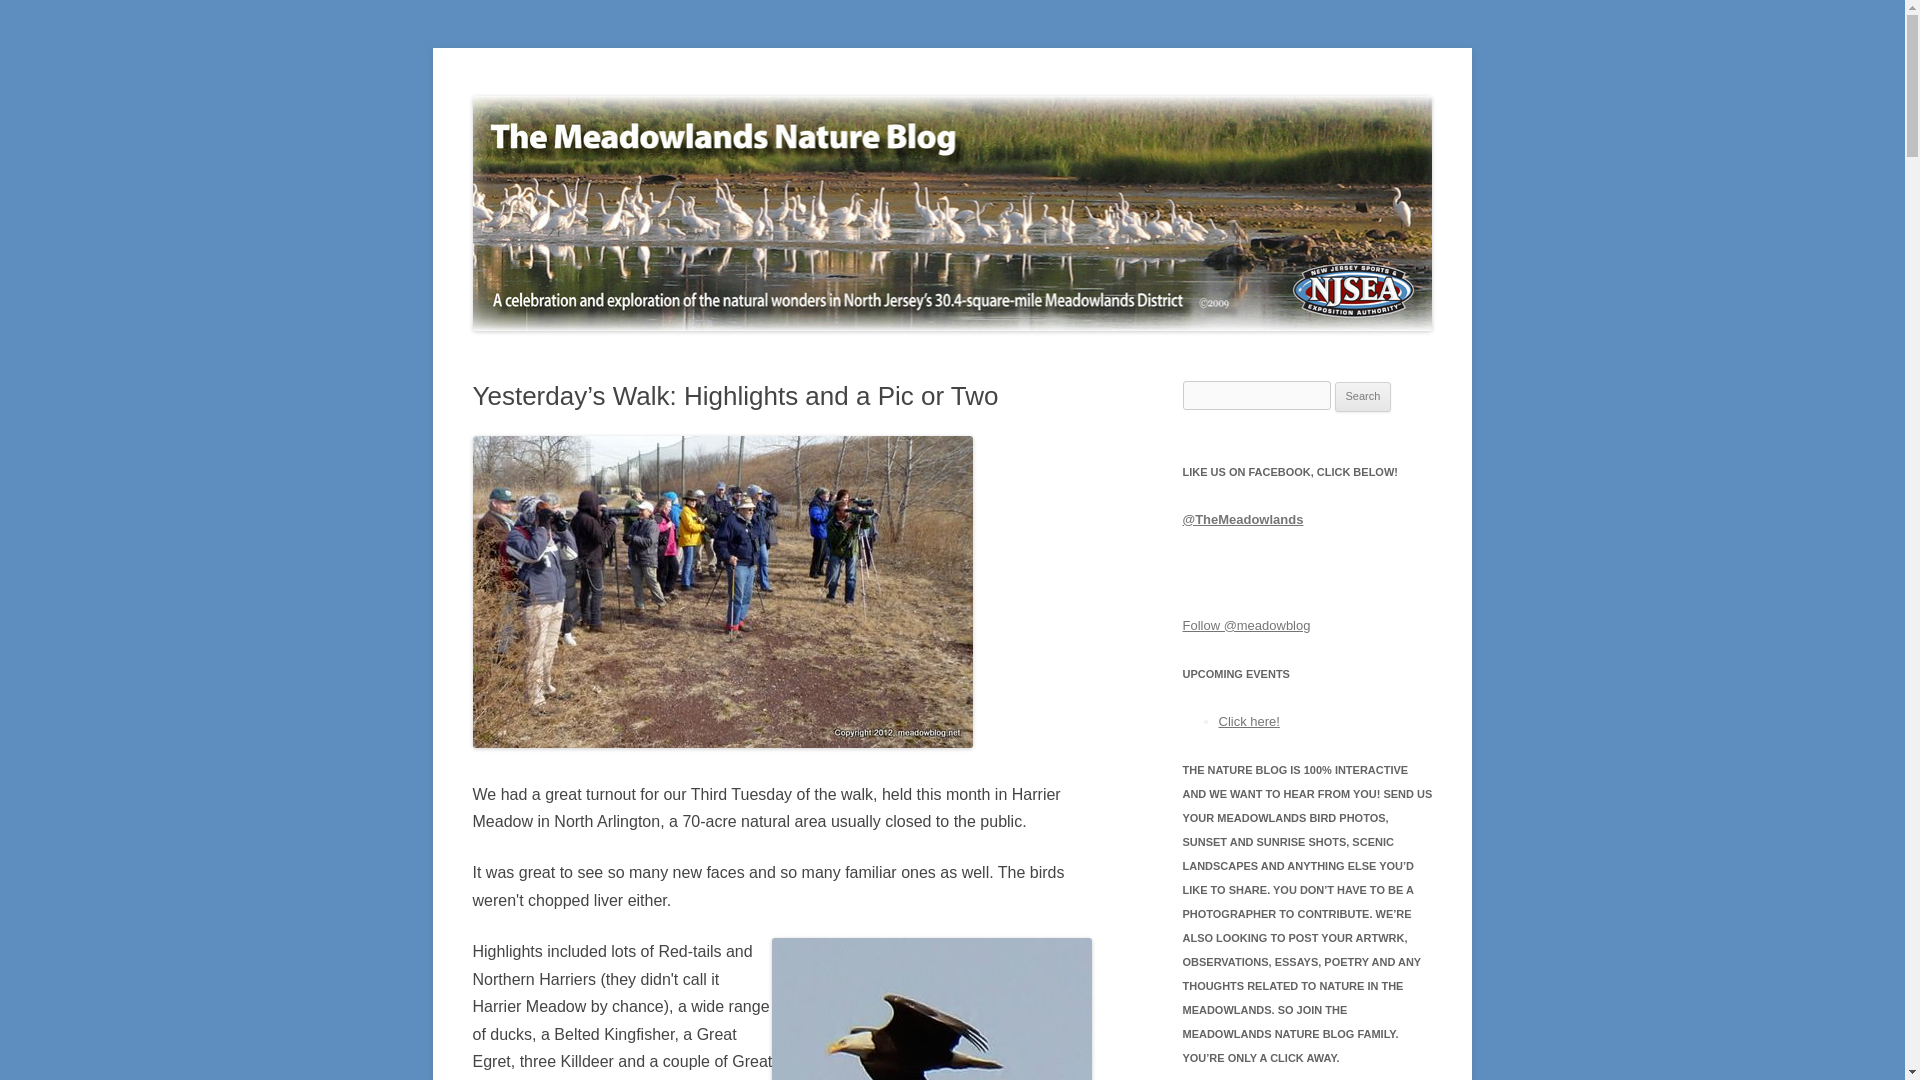 The width and height of the screenshot is (1920, 1080). What do you see at coordinates (661, 96) in the screenshot?
I see `The Meadowlands Nature Blog` at bounding box center [661, 96].